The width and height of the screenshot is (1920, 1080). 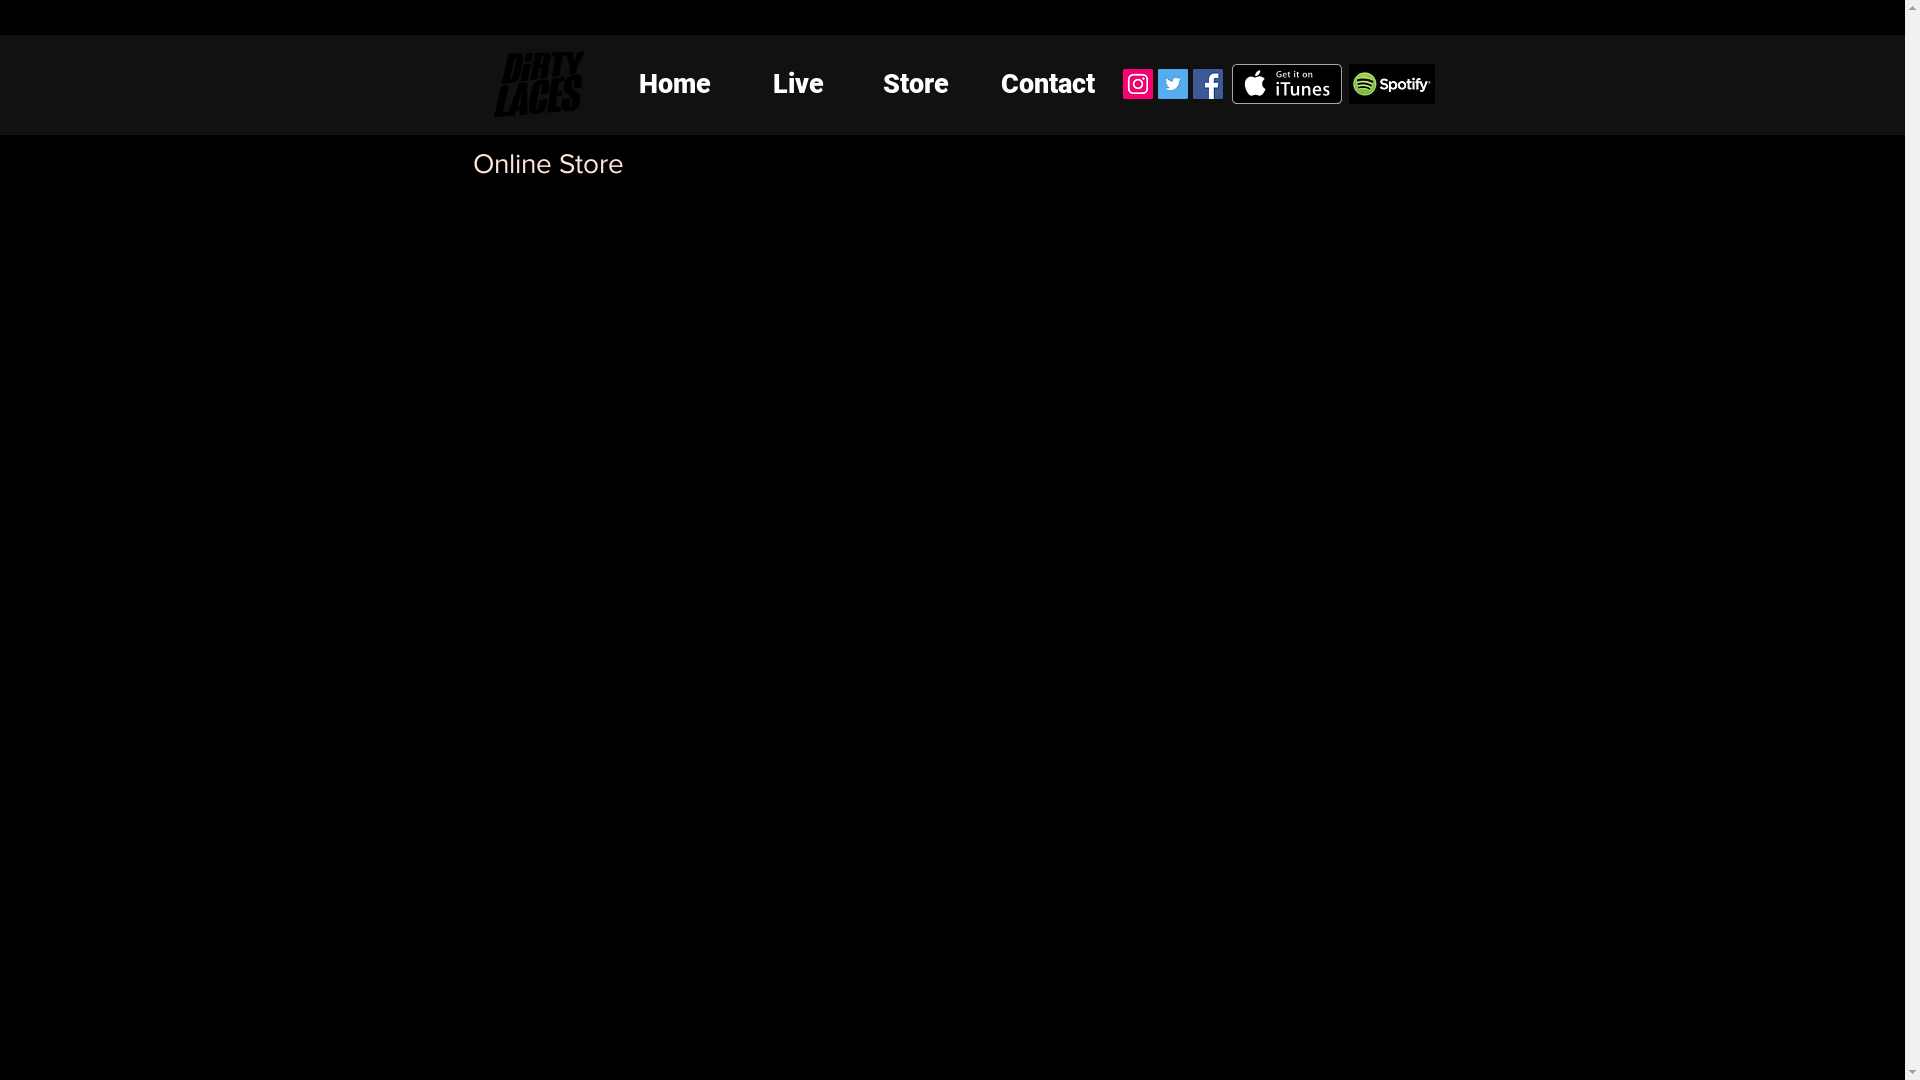 I want to click on Home, so click(x=674, y=85).